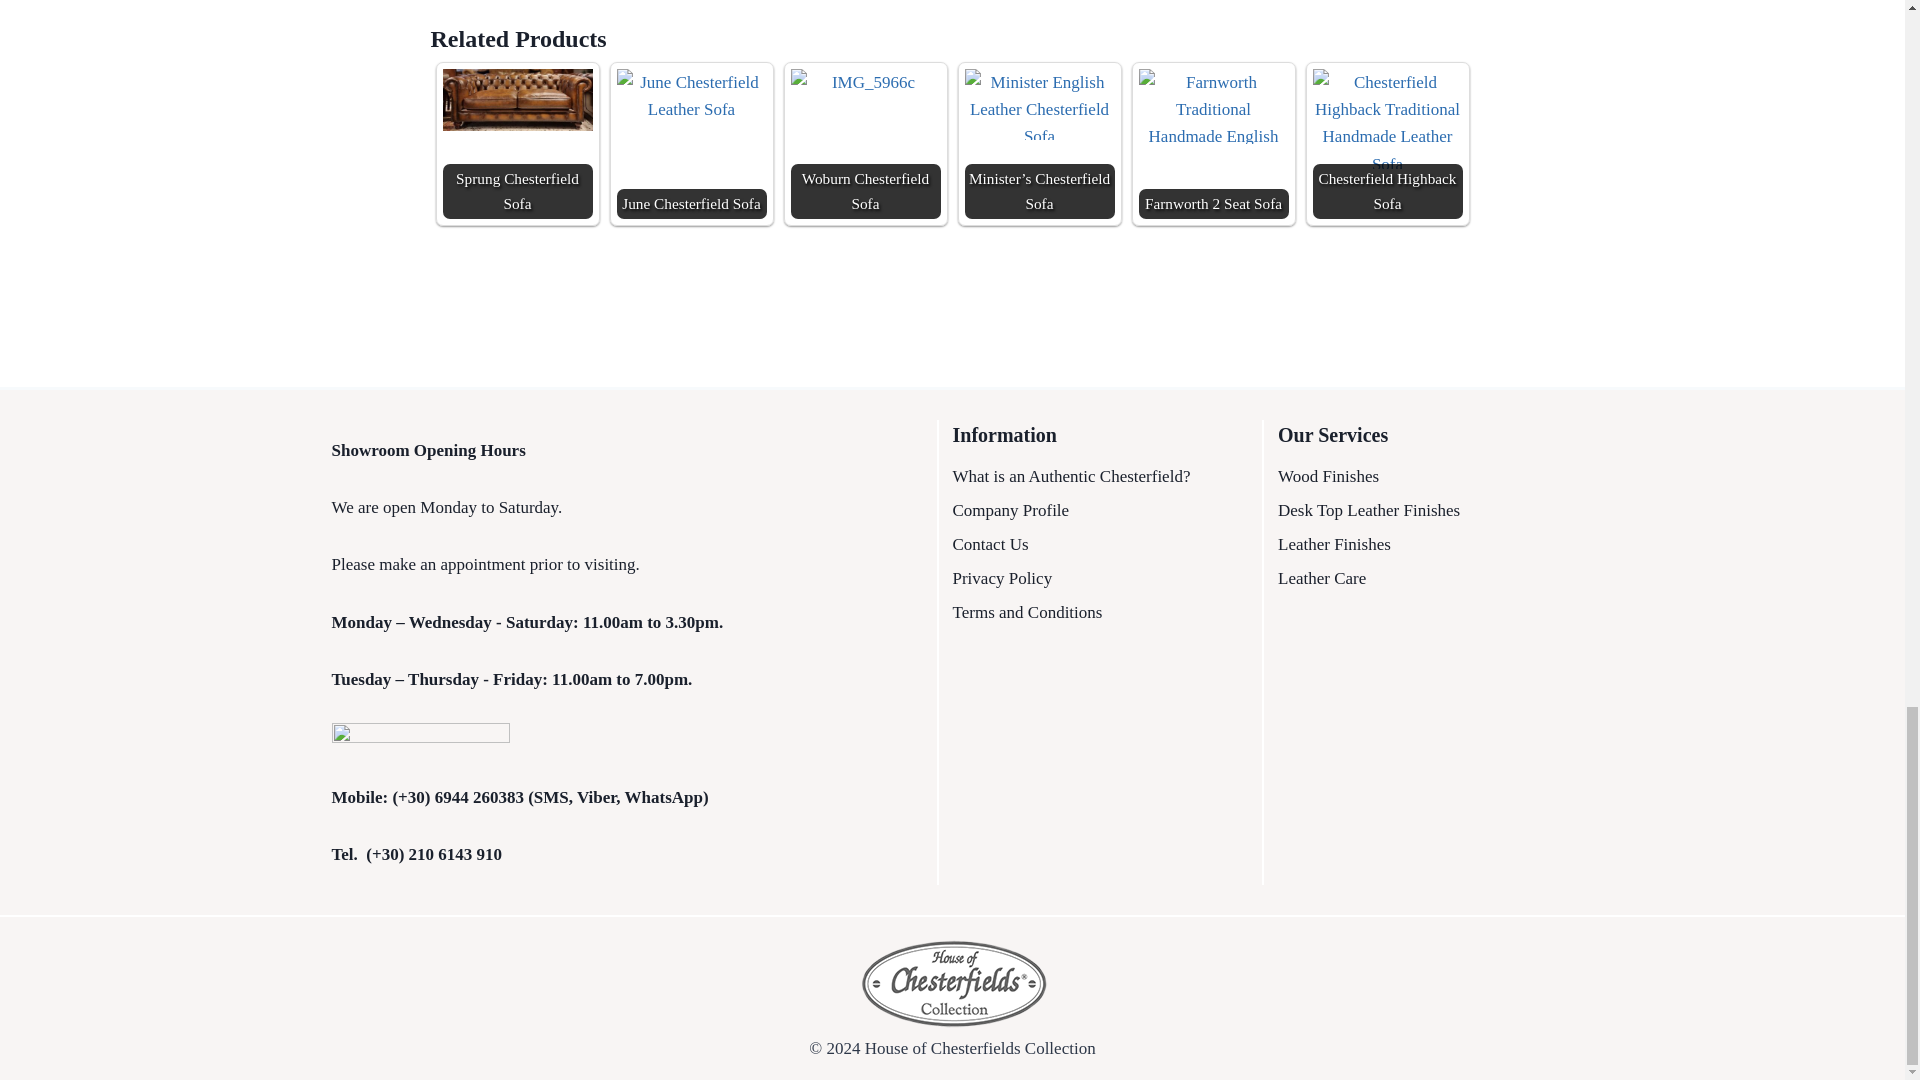 The width and height of the screenshot is (1920, 1080). Describe the element at coordinates (691, 101) in the screenshot. I see `June Chesterfield Sofa` at that location.